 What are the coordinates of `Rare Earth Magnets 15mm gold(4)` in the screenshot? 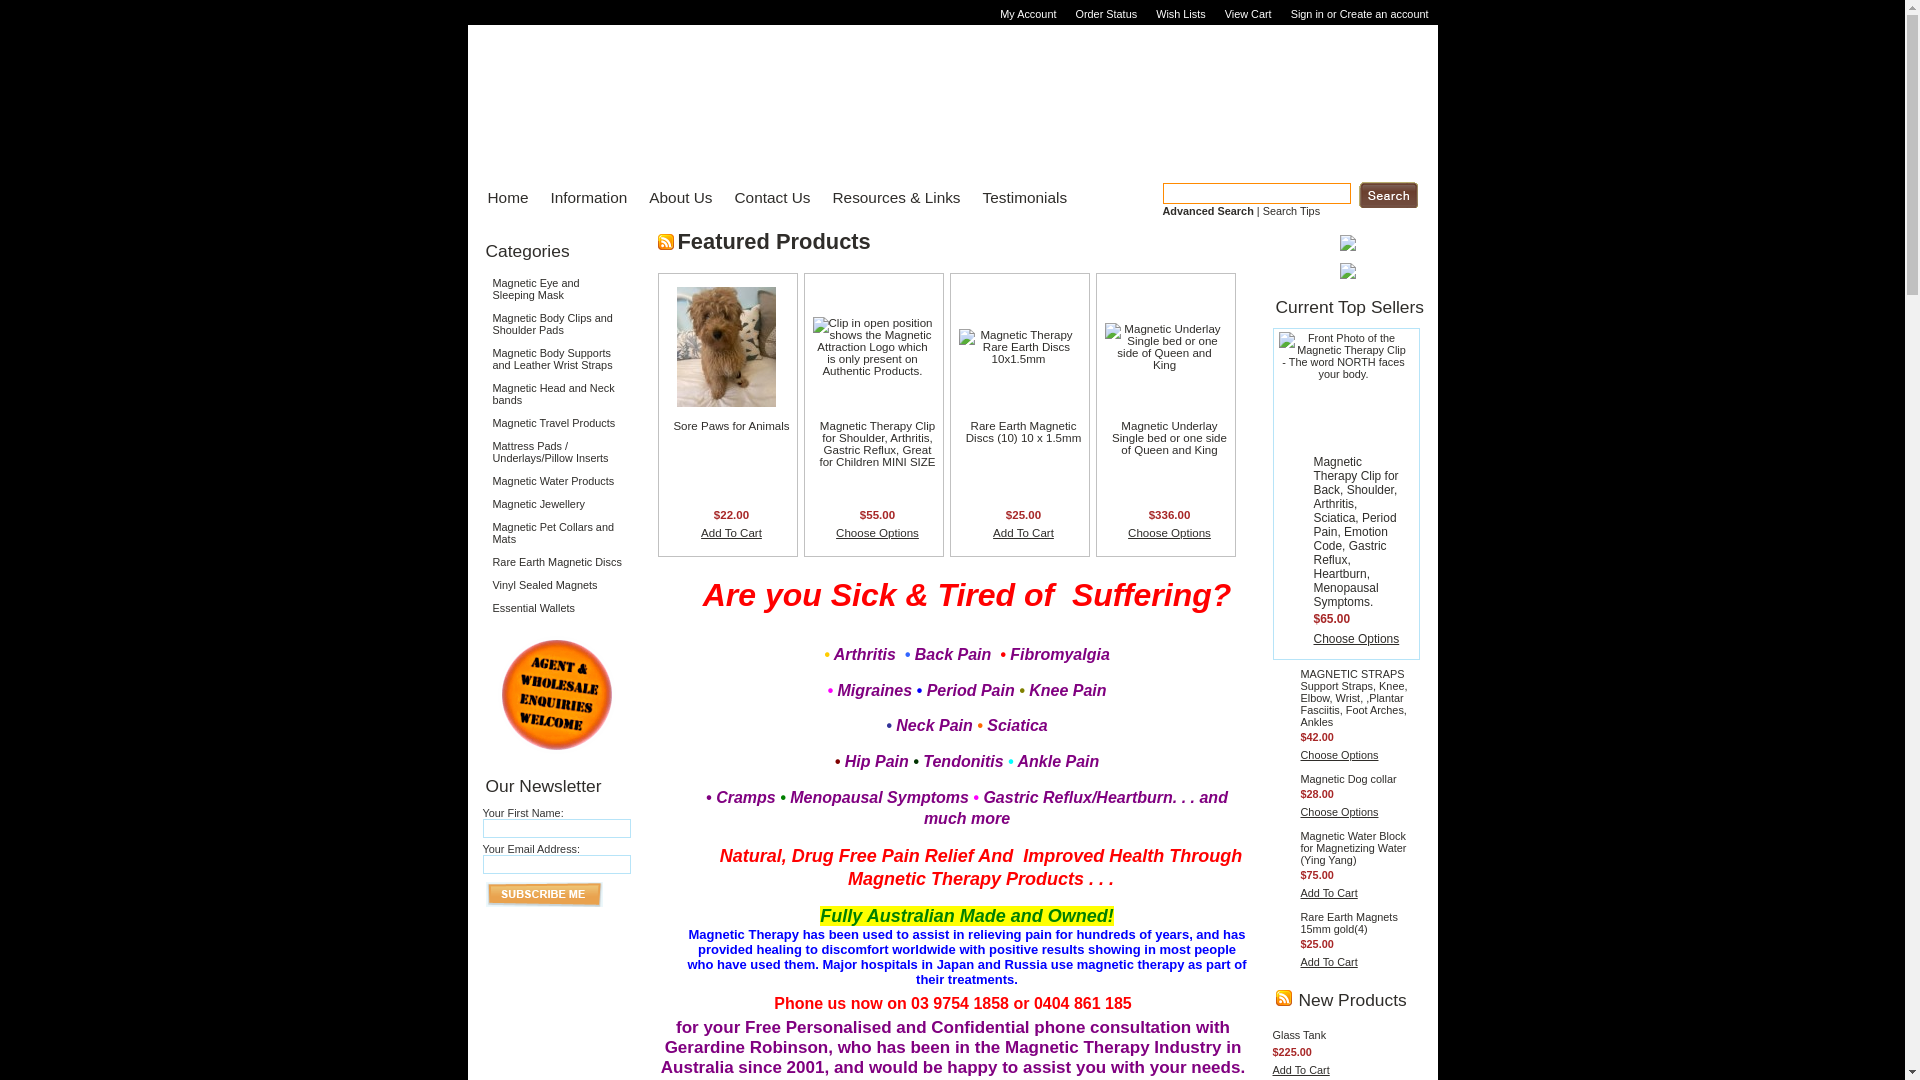 It's located at (1348, 923).